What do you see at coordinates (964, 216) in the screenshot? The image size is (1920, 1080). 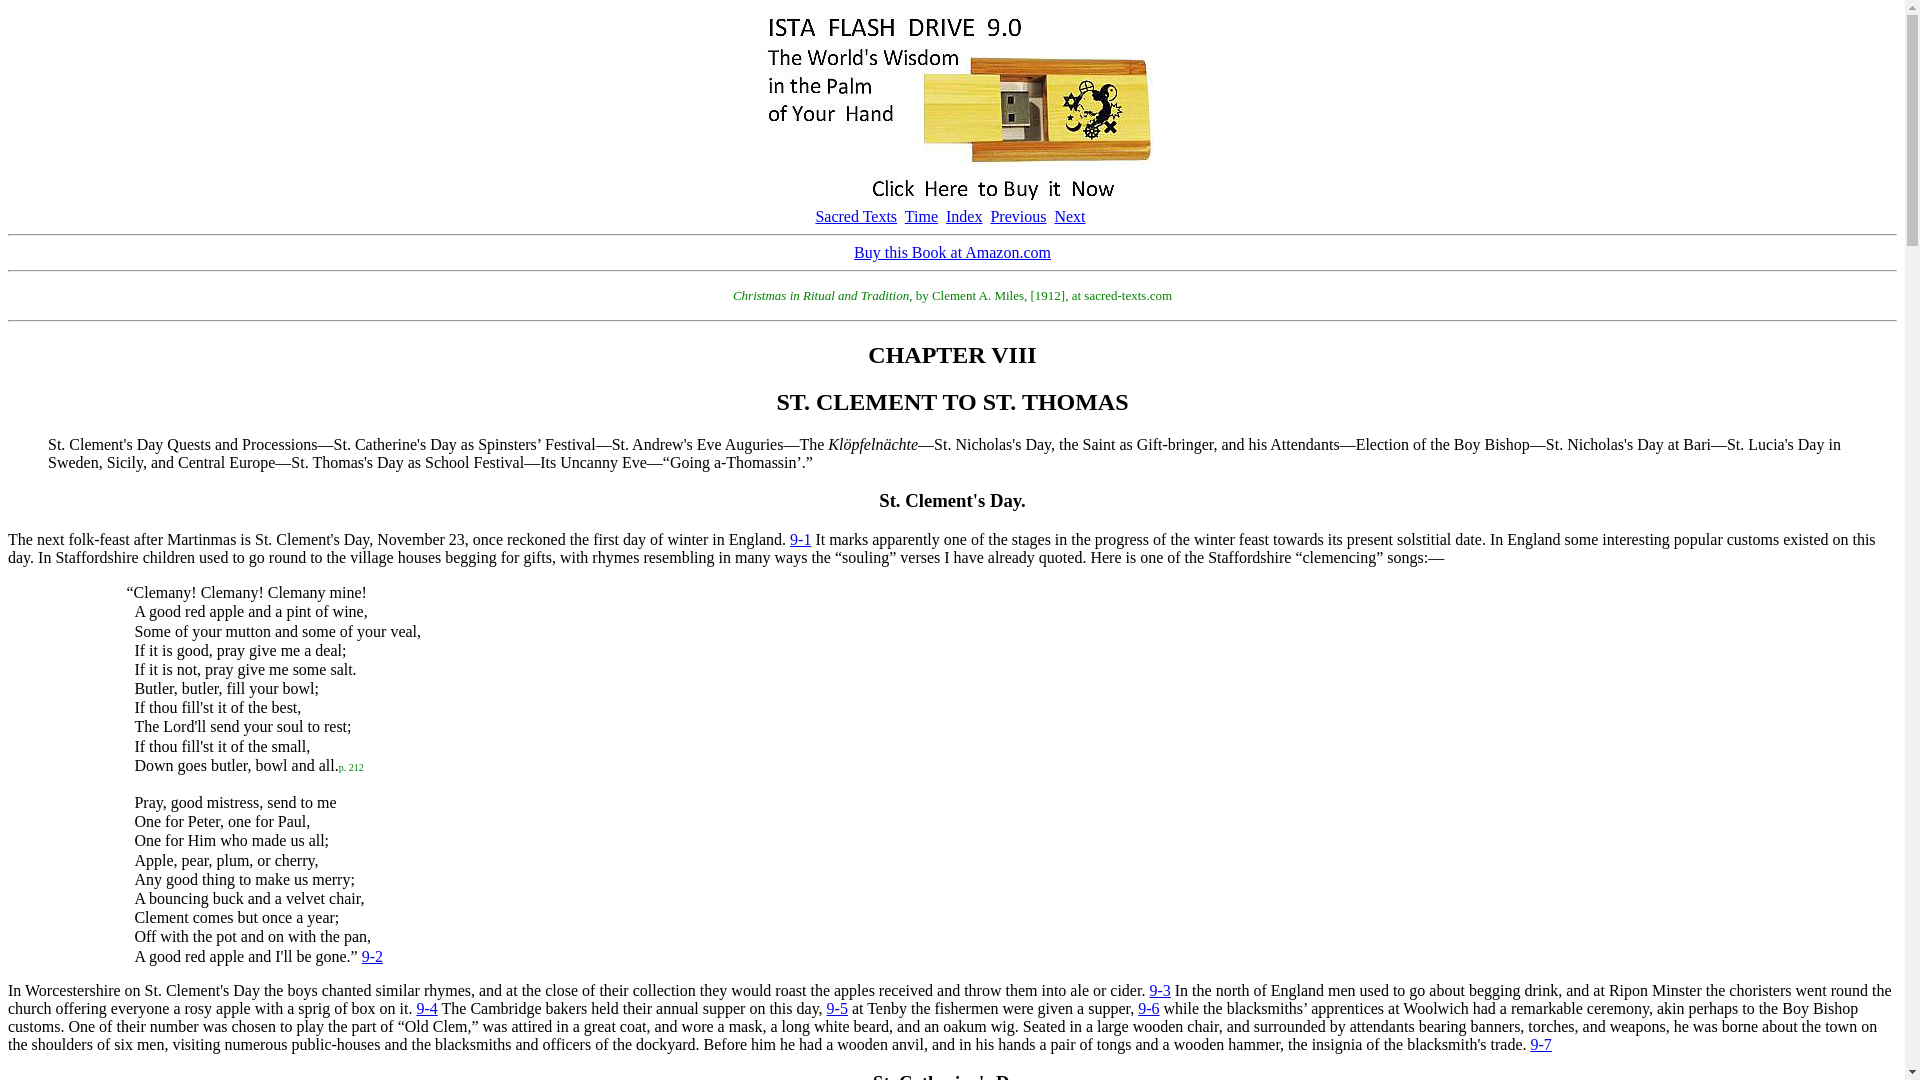 I see `Index` at bounding box center [964, 216].